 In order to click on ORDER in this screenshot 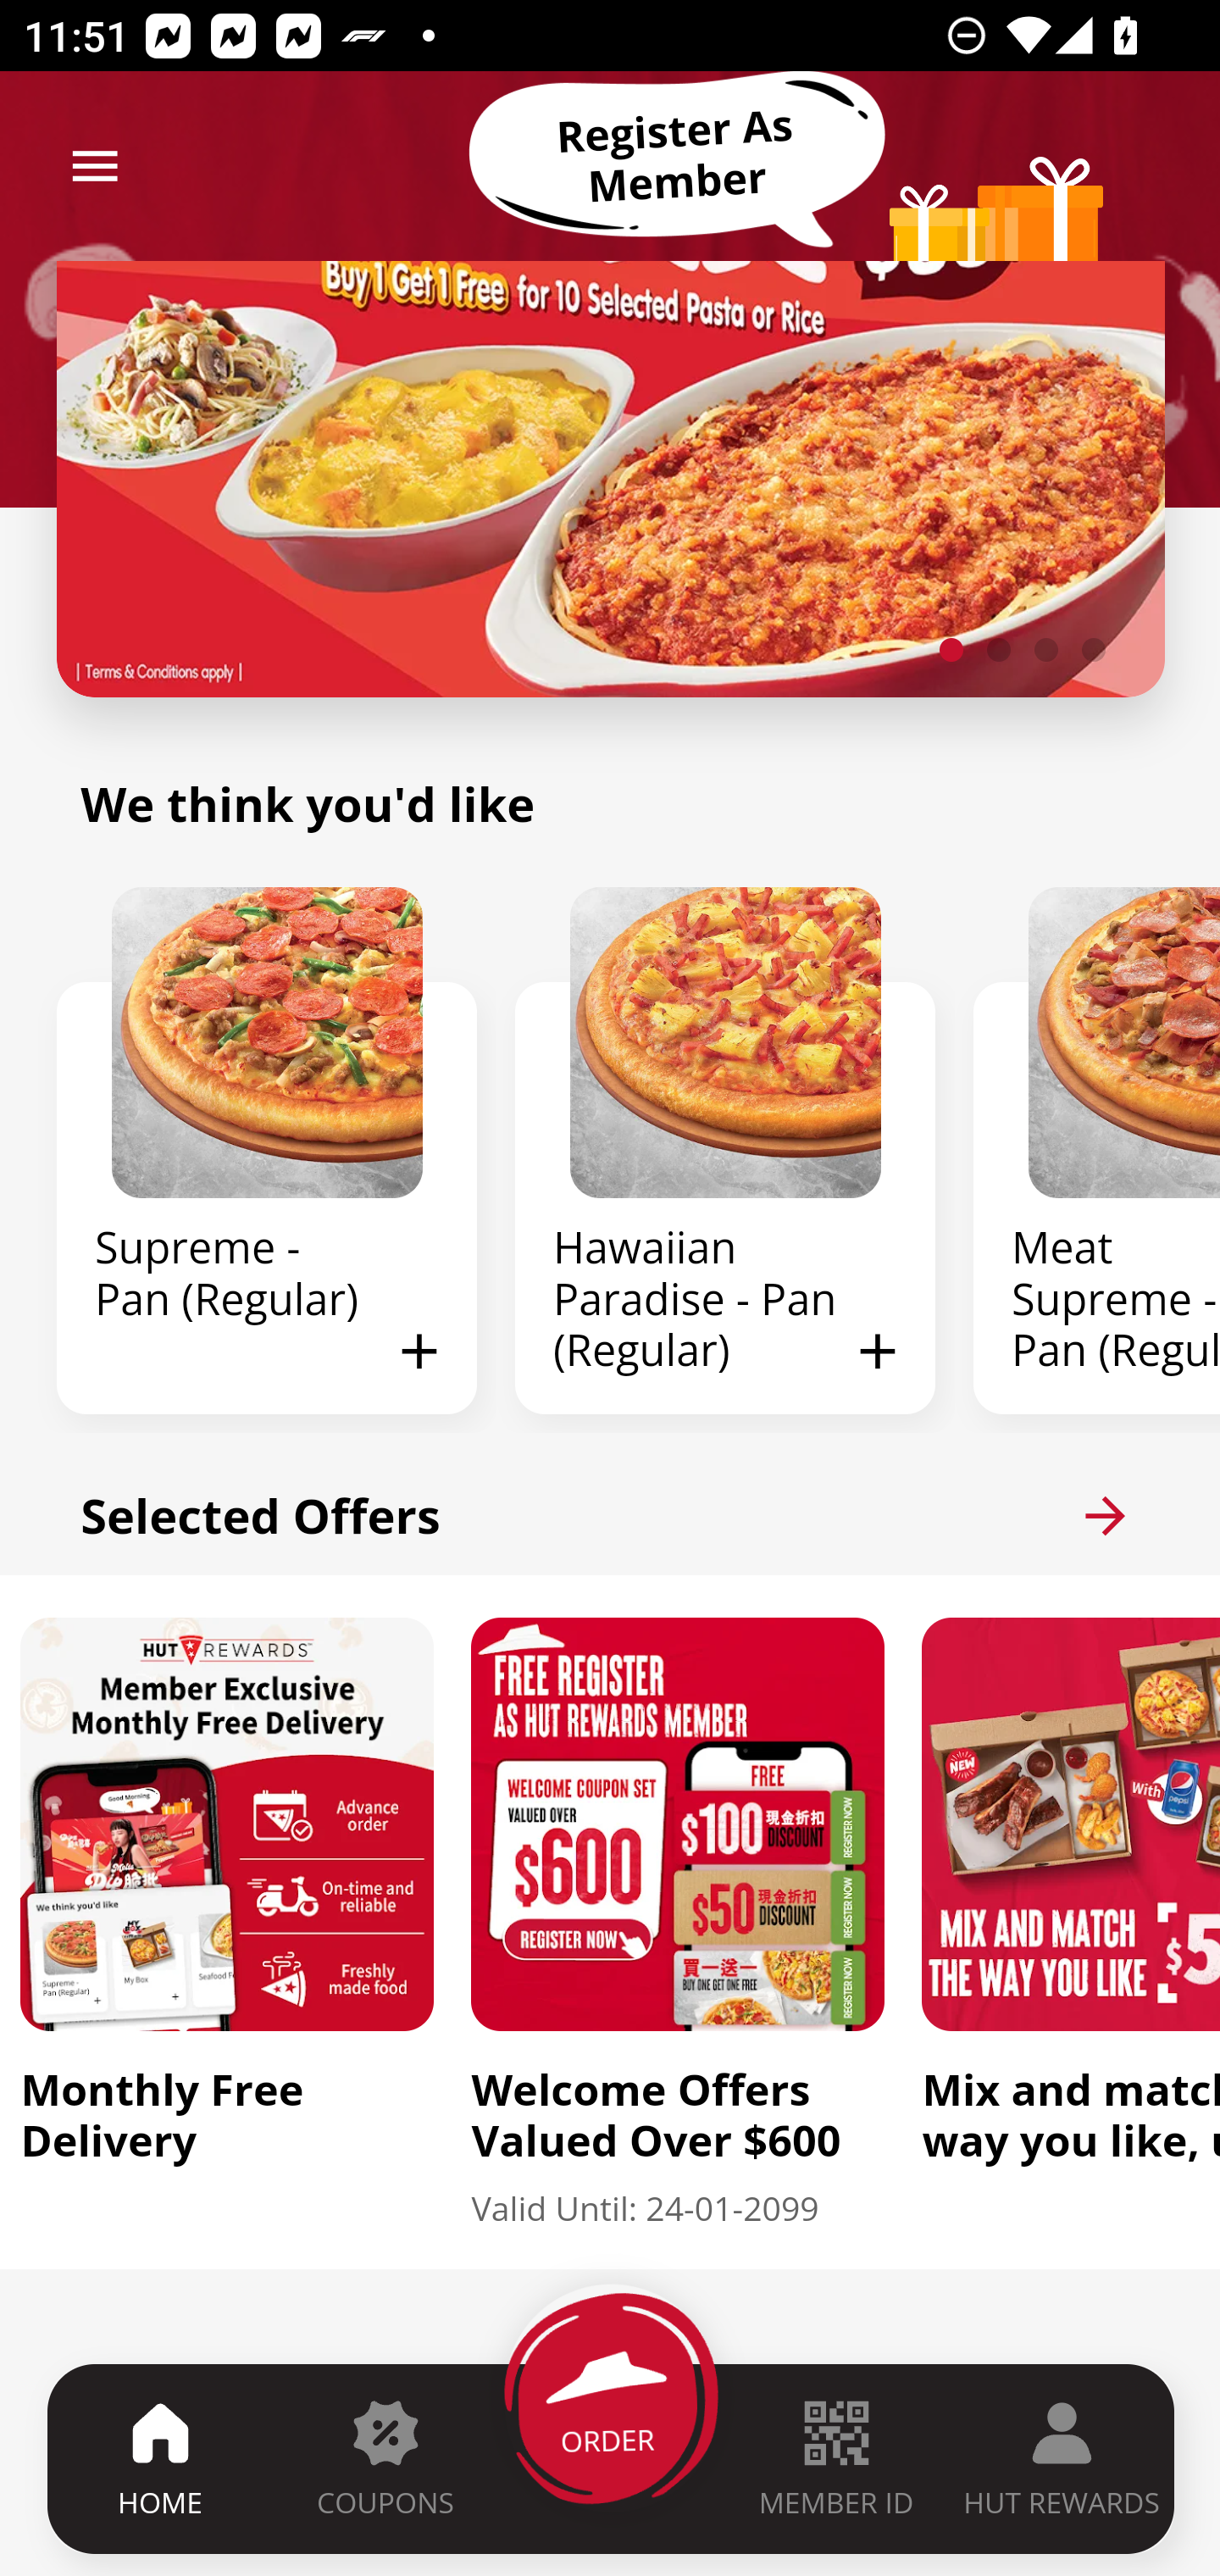, I will do `click(612, 2458)`.